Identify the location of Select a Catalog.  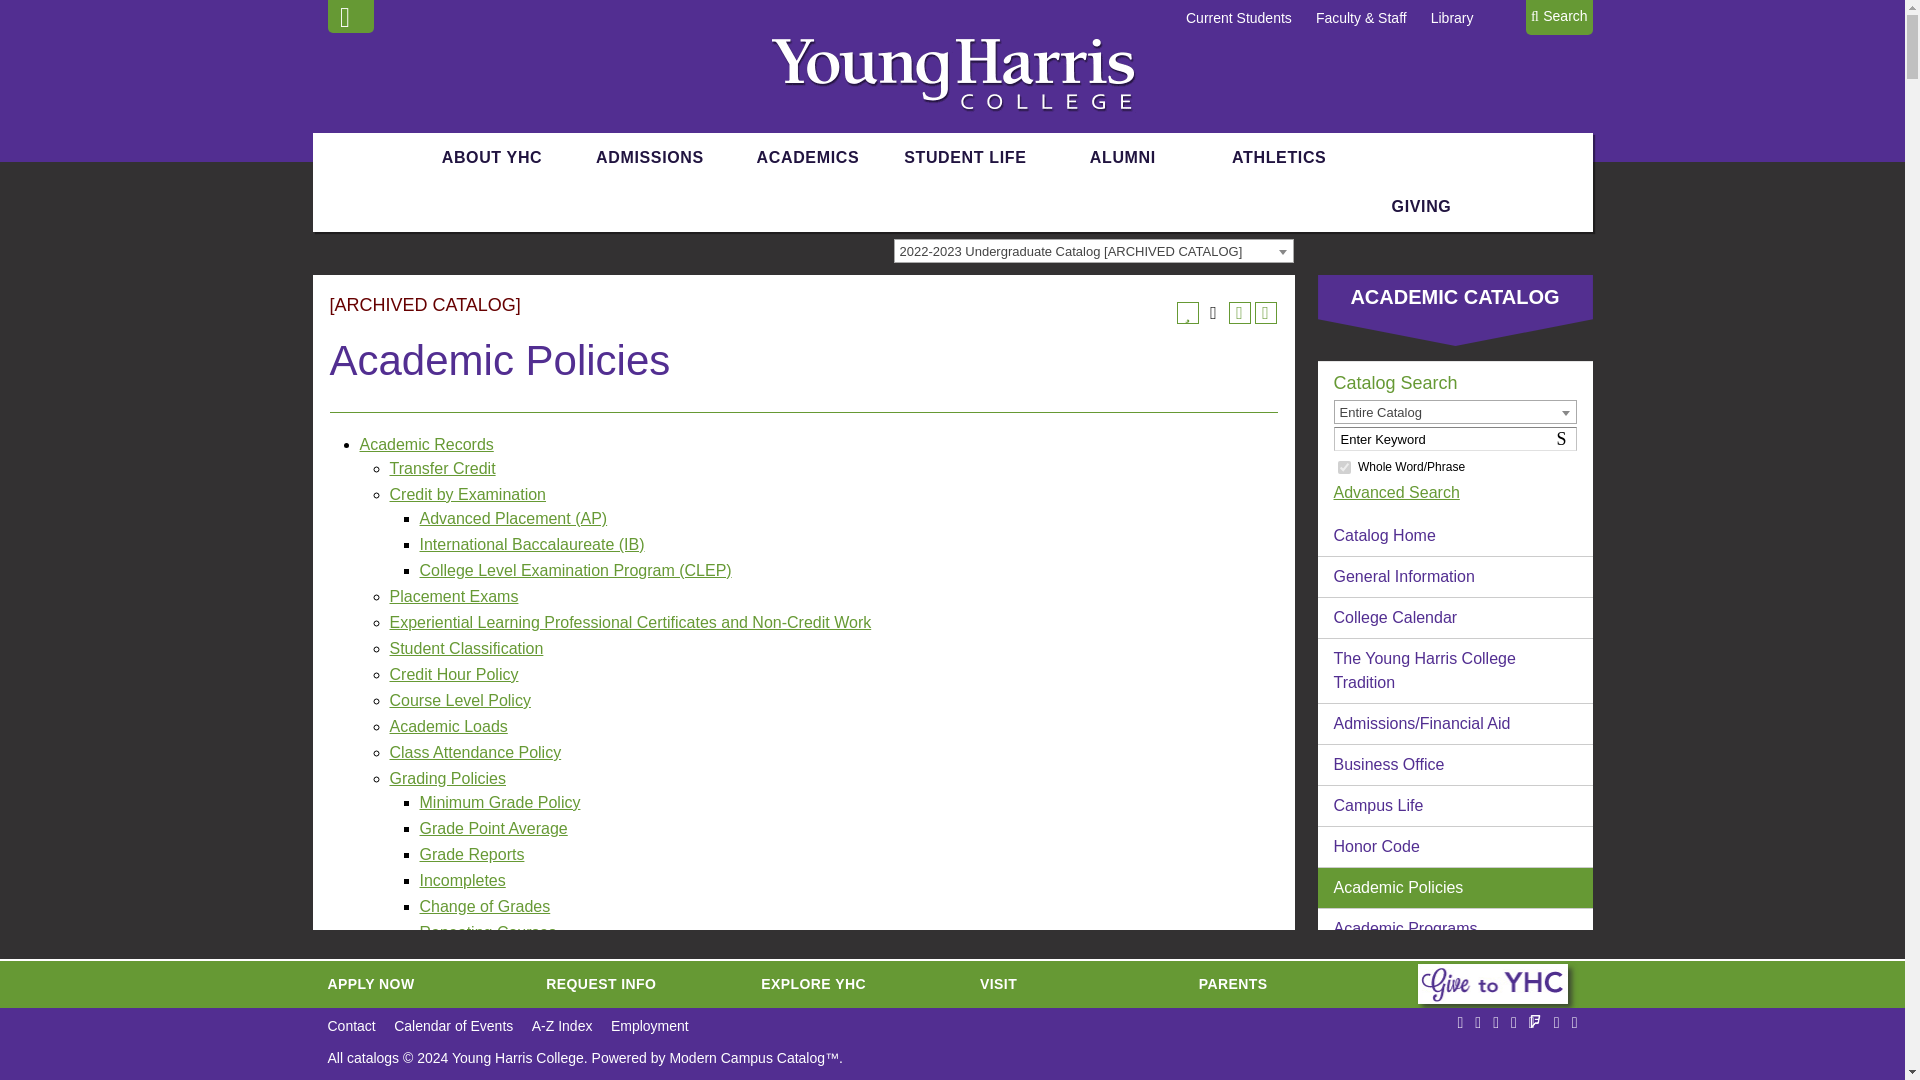
(1094, 250).